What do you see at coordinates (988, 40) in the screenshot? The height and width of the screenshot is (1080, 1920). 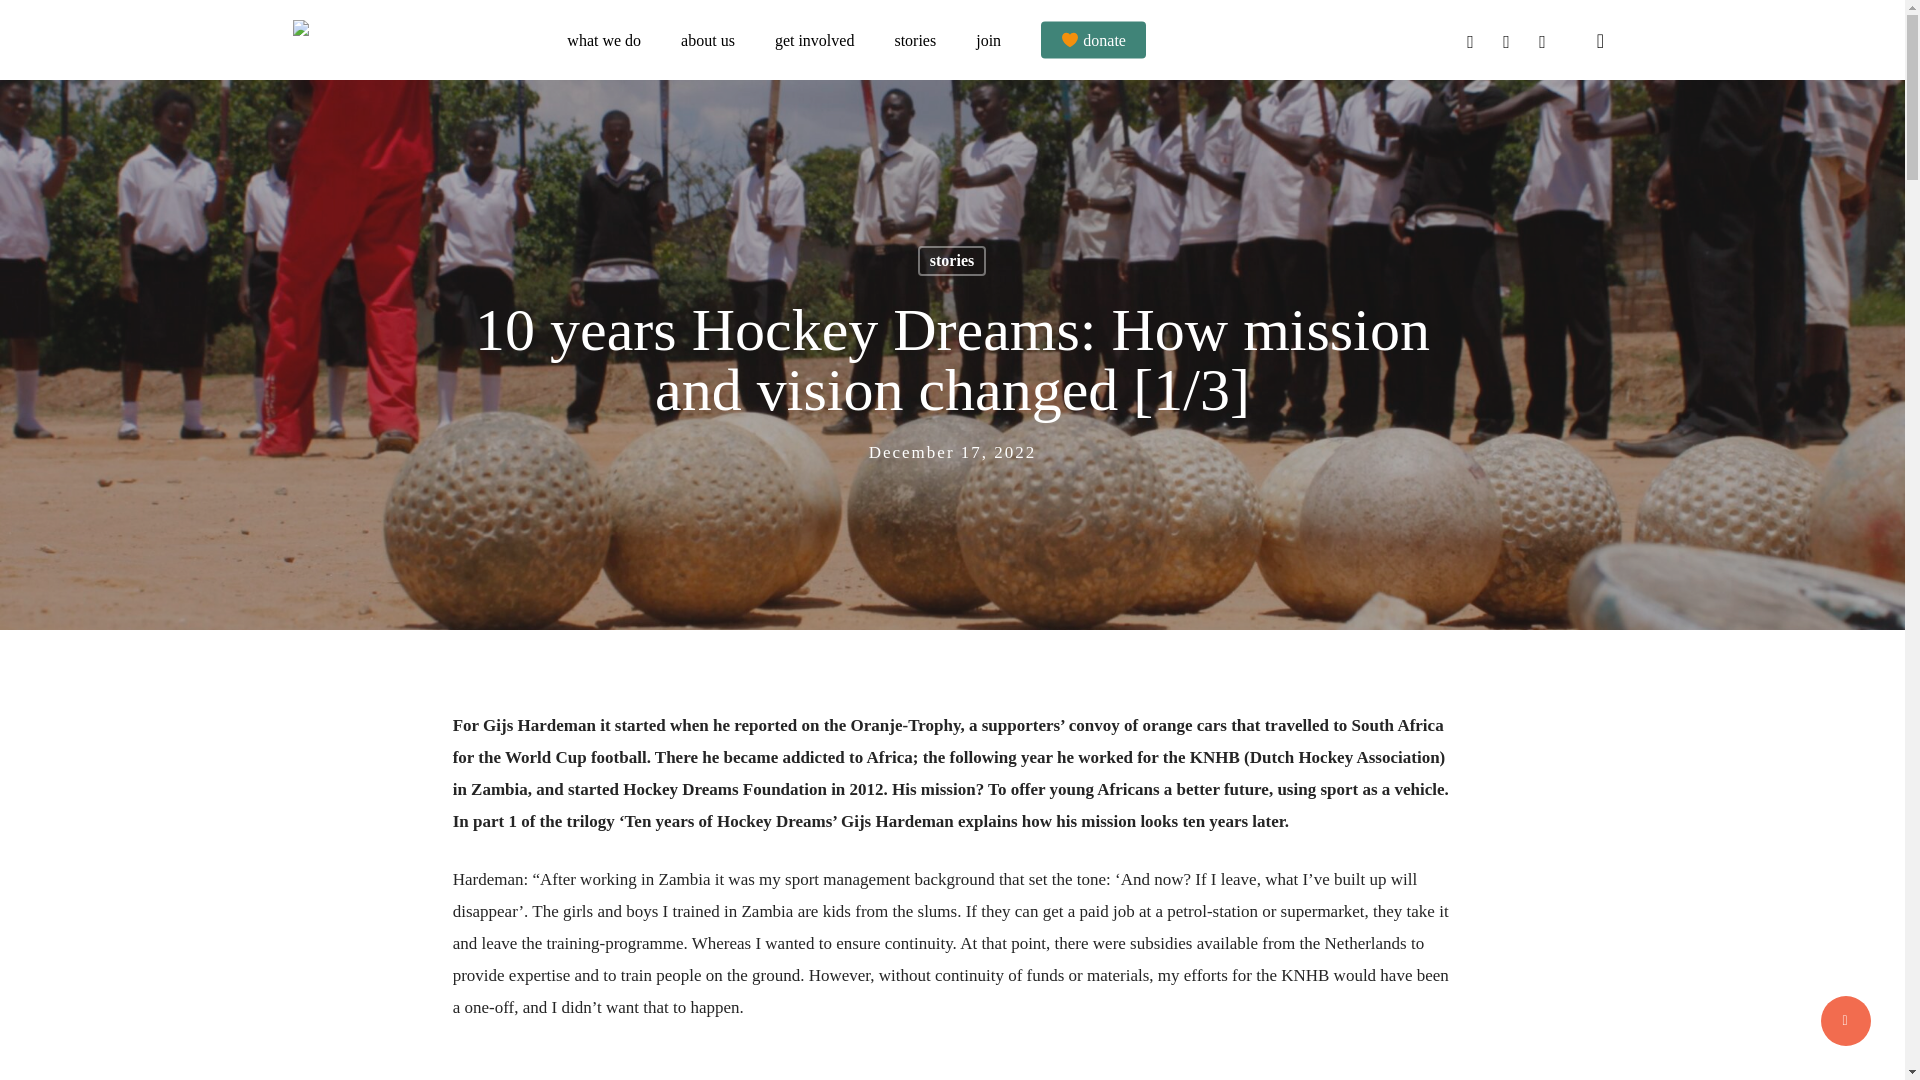 I see `join` at bounding box center [988, 40].